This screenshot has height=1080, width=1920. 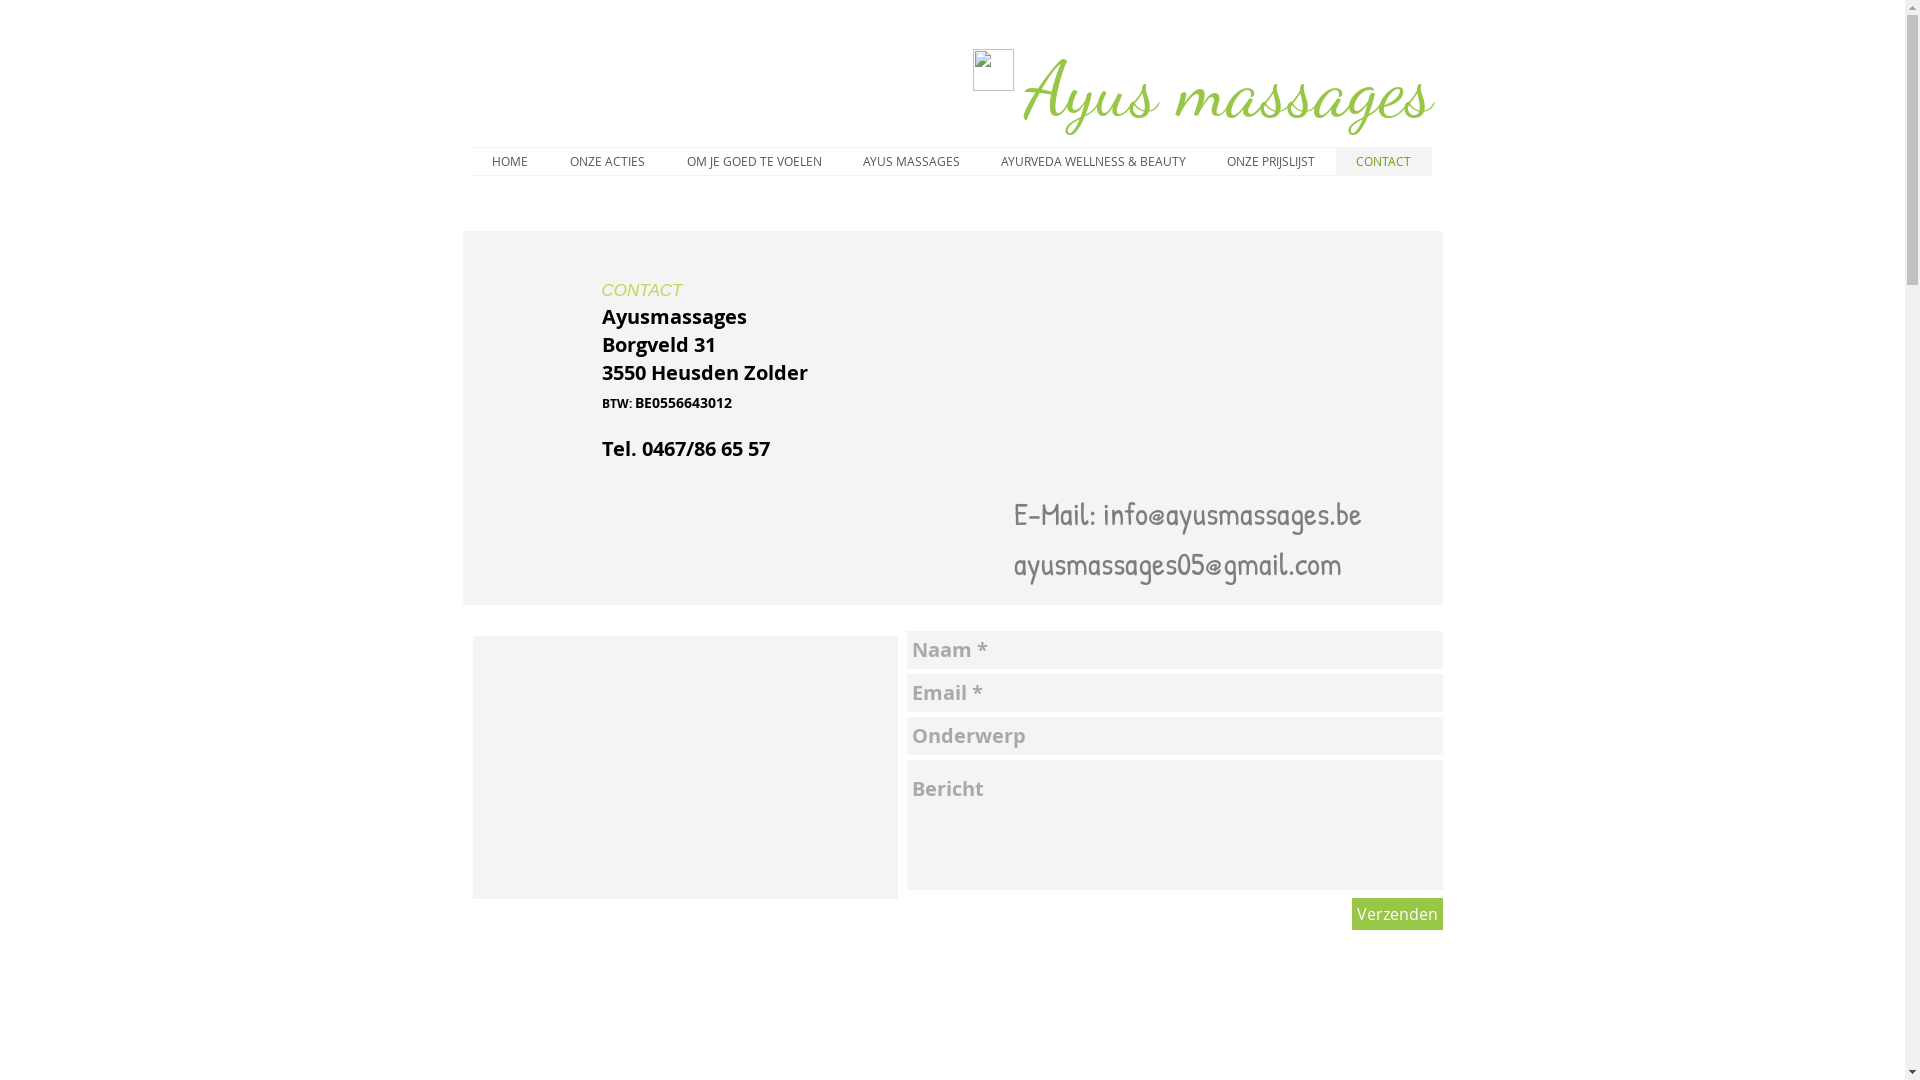 I want to click on HOME, so click(x=509, y=162).